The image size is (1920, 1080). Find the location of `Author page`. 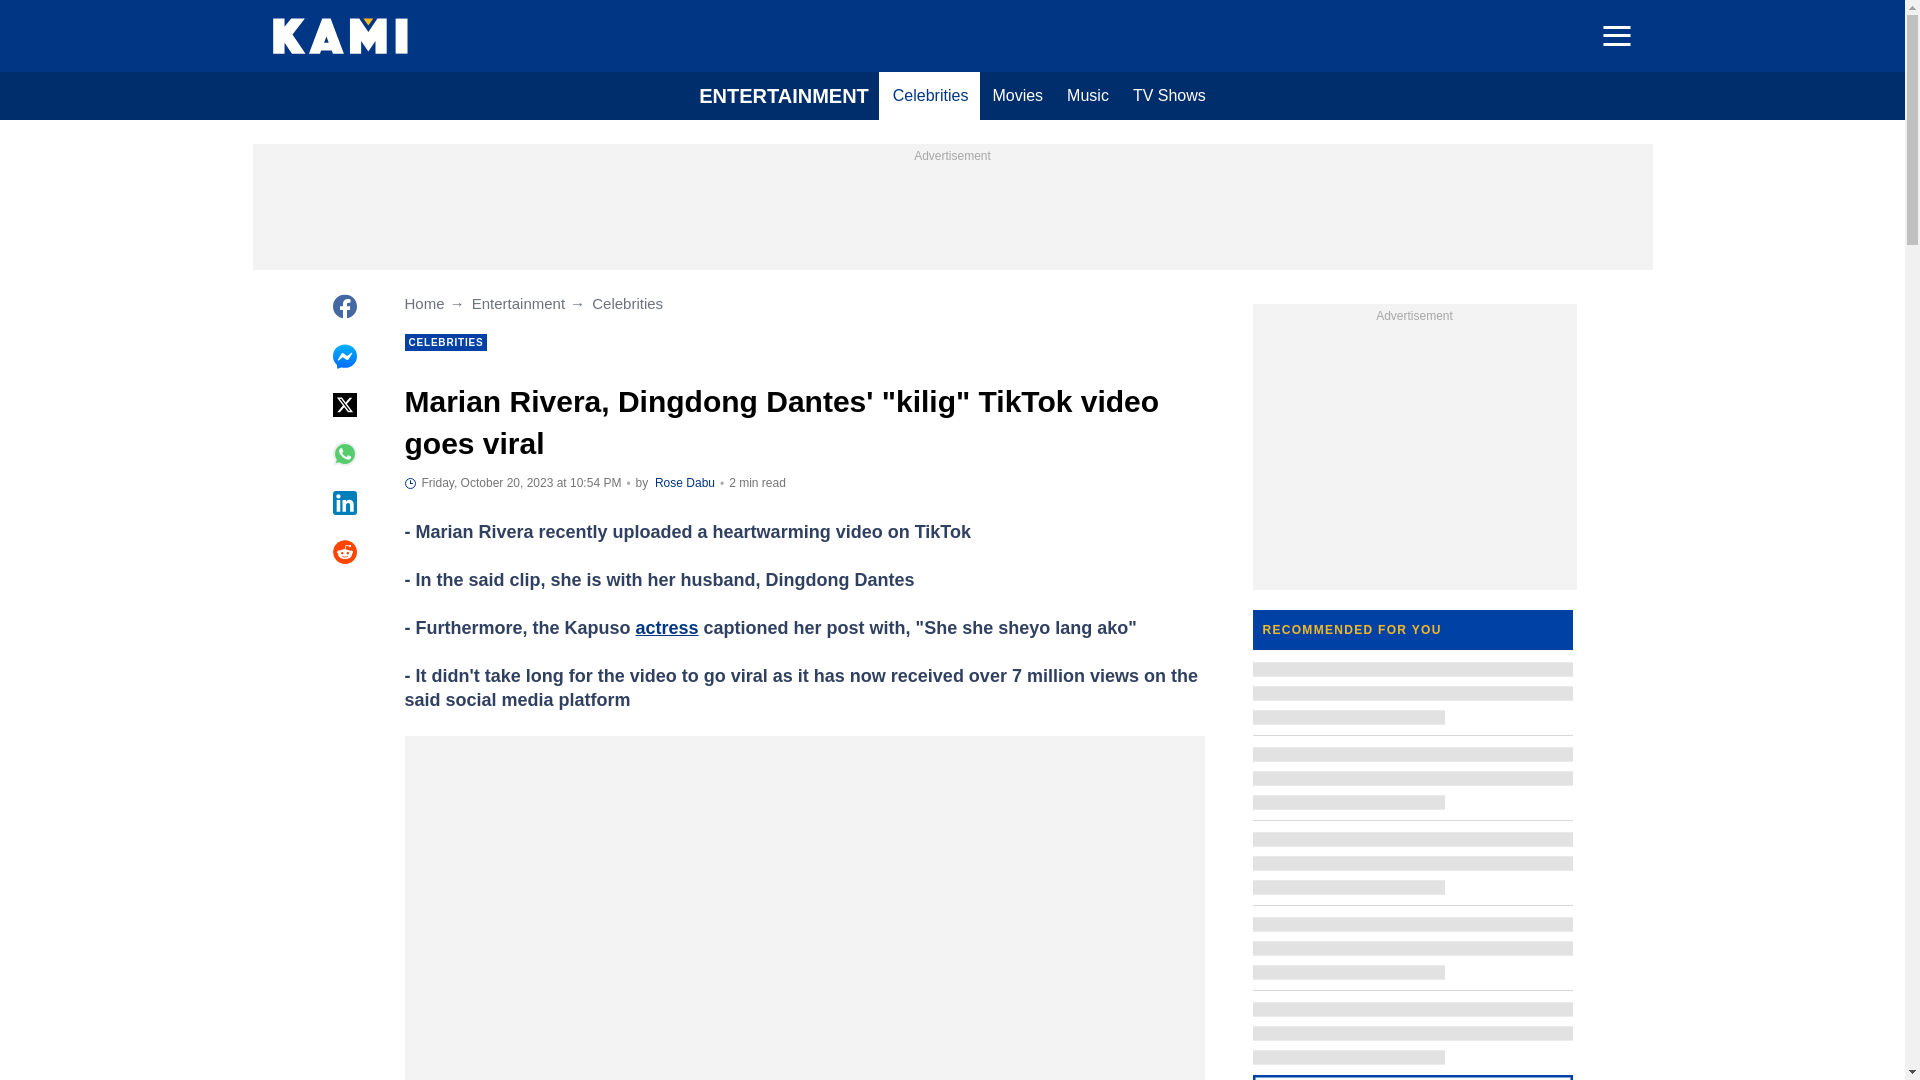

Author page is located at coordinates (684, 483).